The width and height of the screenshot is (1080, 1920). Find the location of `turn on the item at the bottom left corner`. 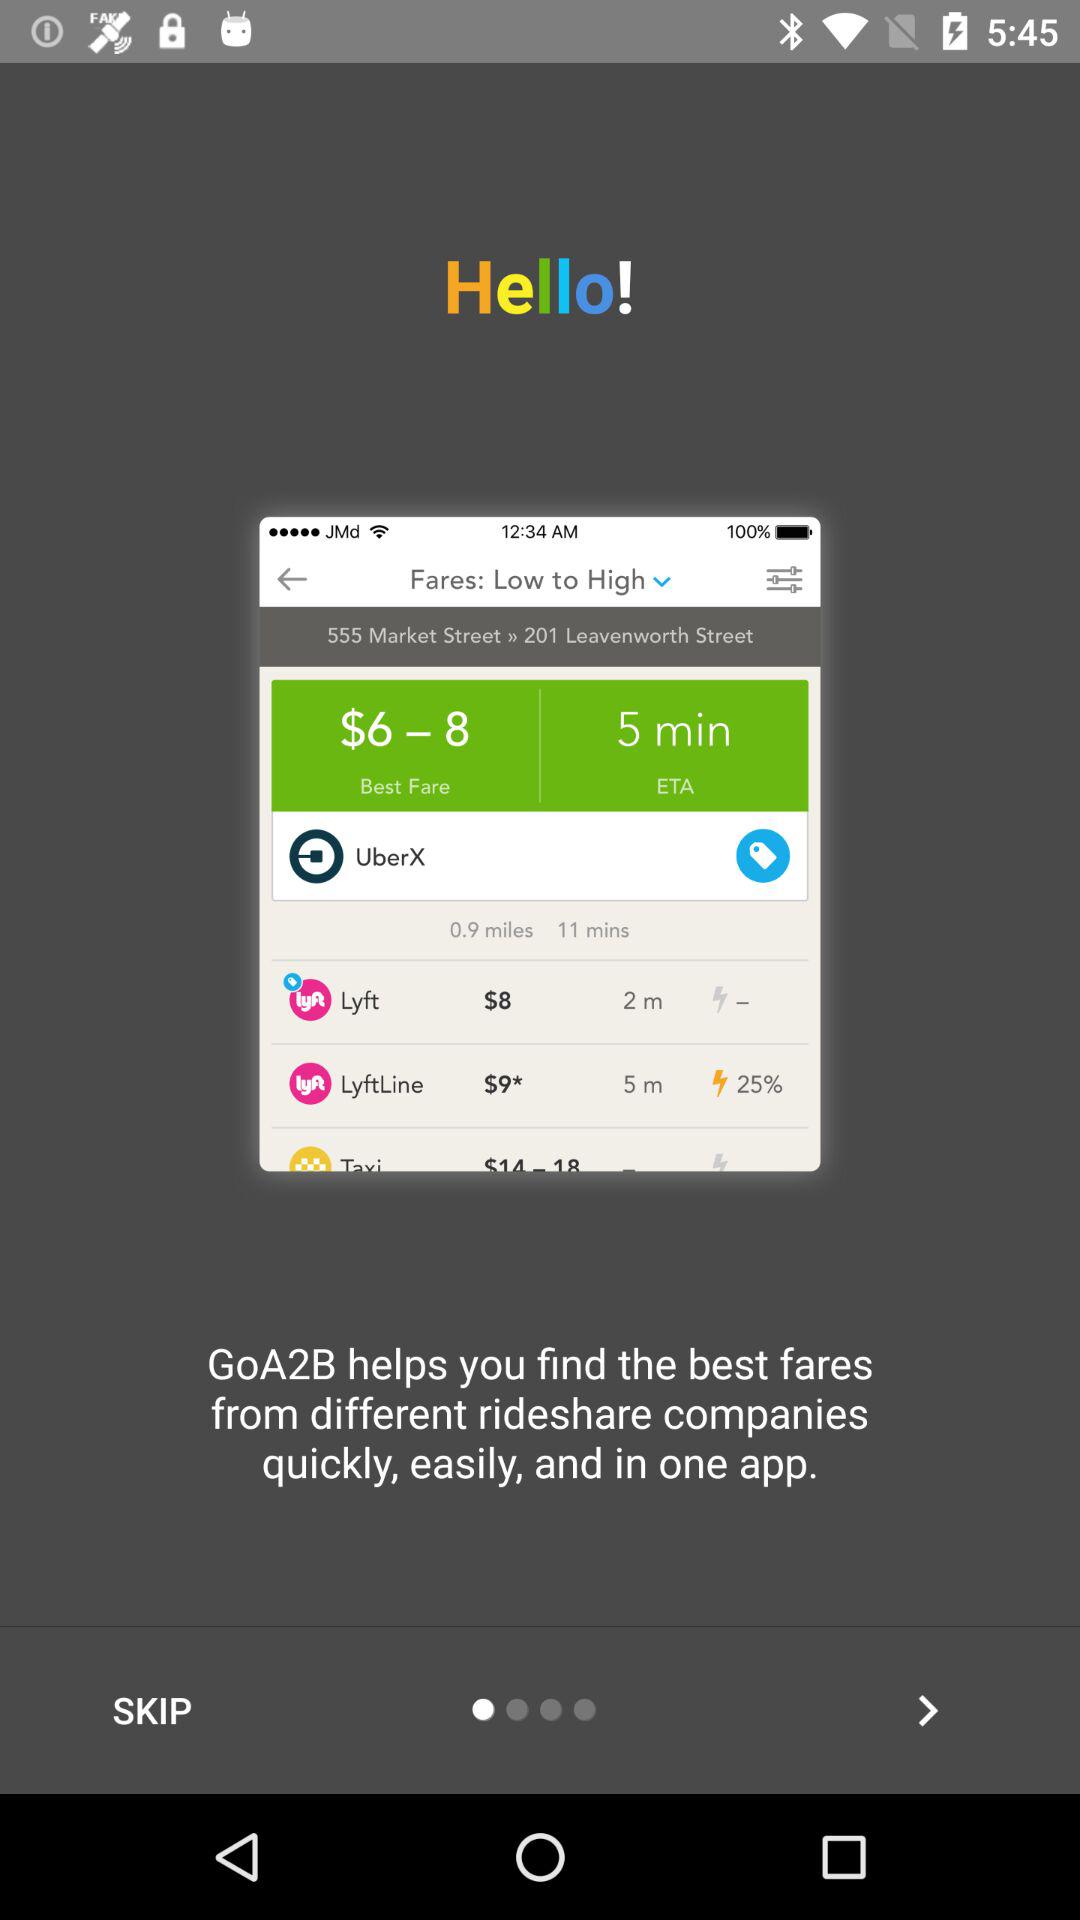

turn on the item at the bottom left corner is located at coordinates (152, 1710).